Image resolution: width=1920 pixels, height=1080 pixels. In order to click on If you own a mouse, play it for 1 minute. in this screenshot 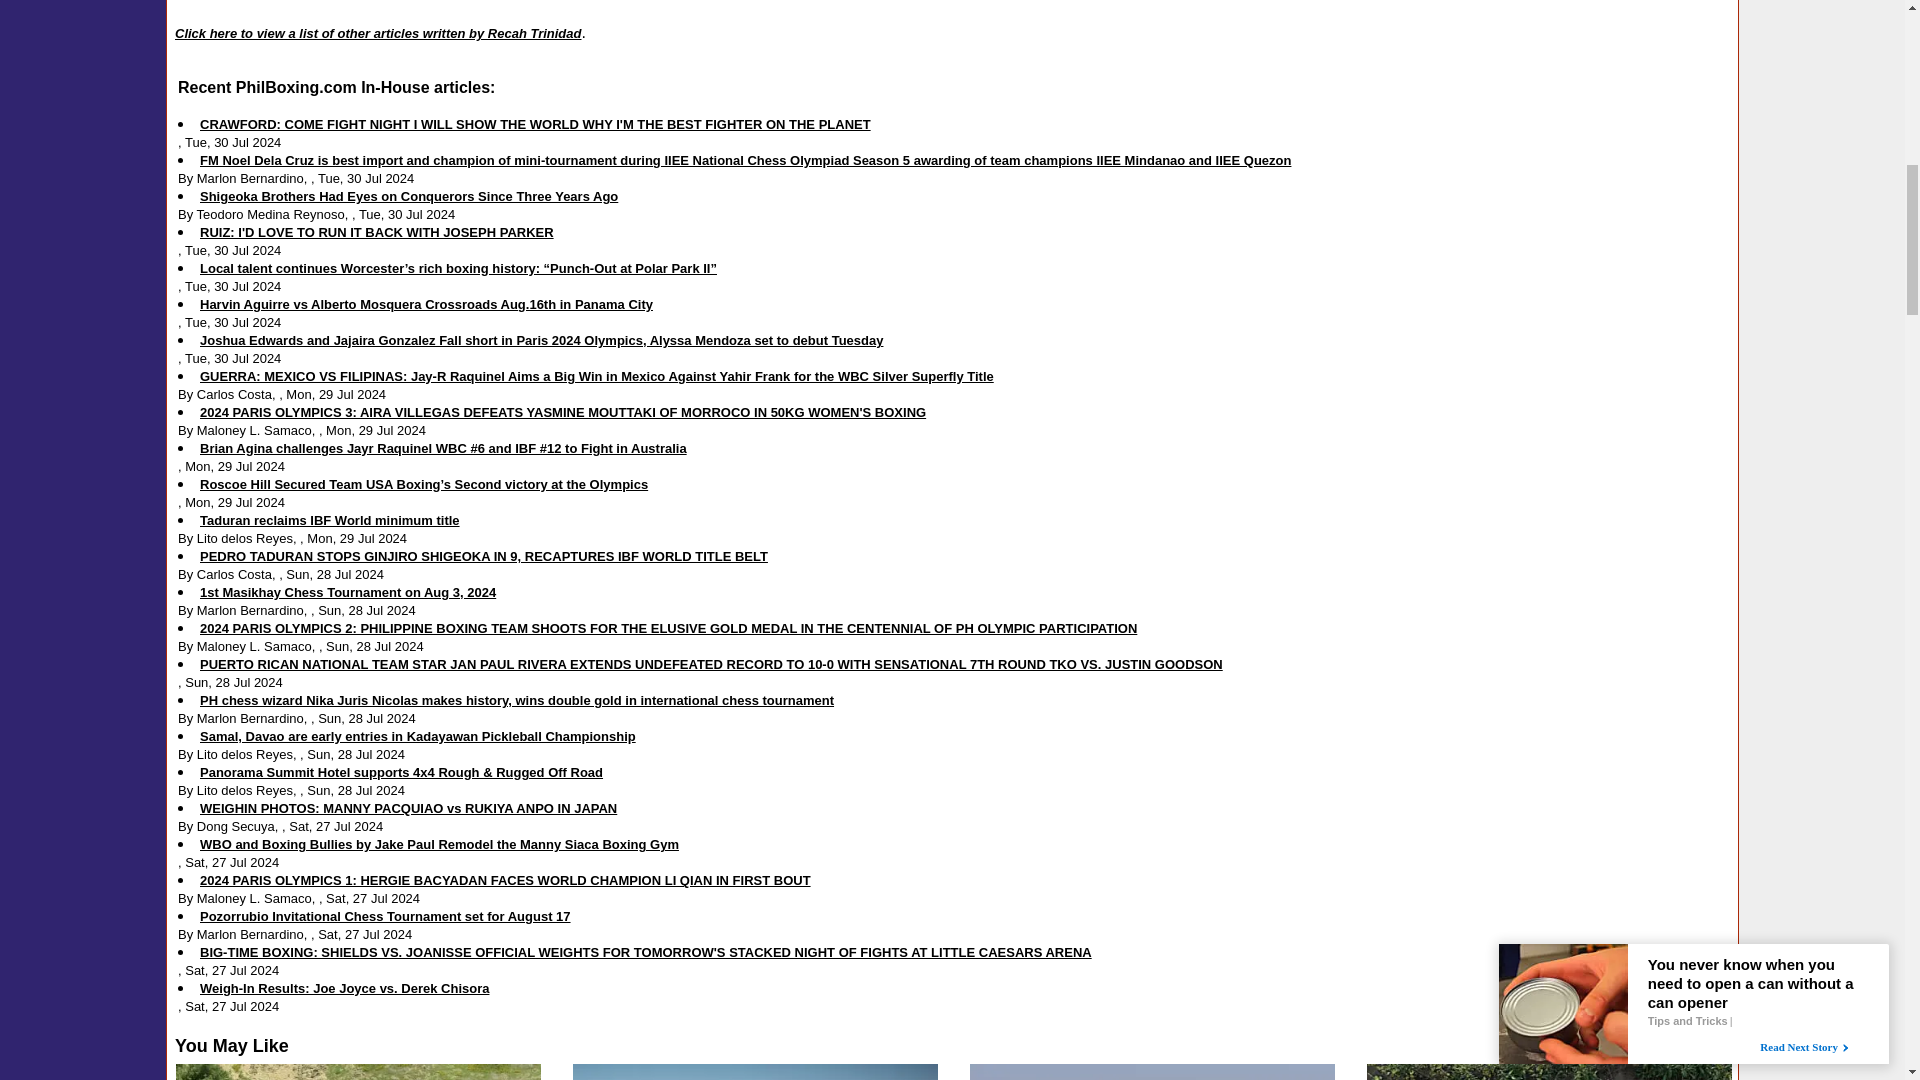, I will do `click(755, 1072)`.